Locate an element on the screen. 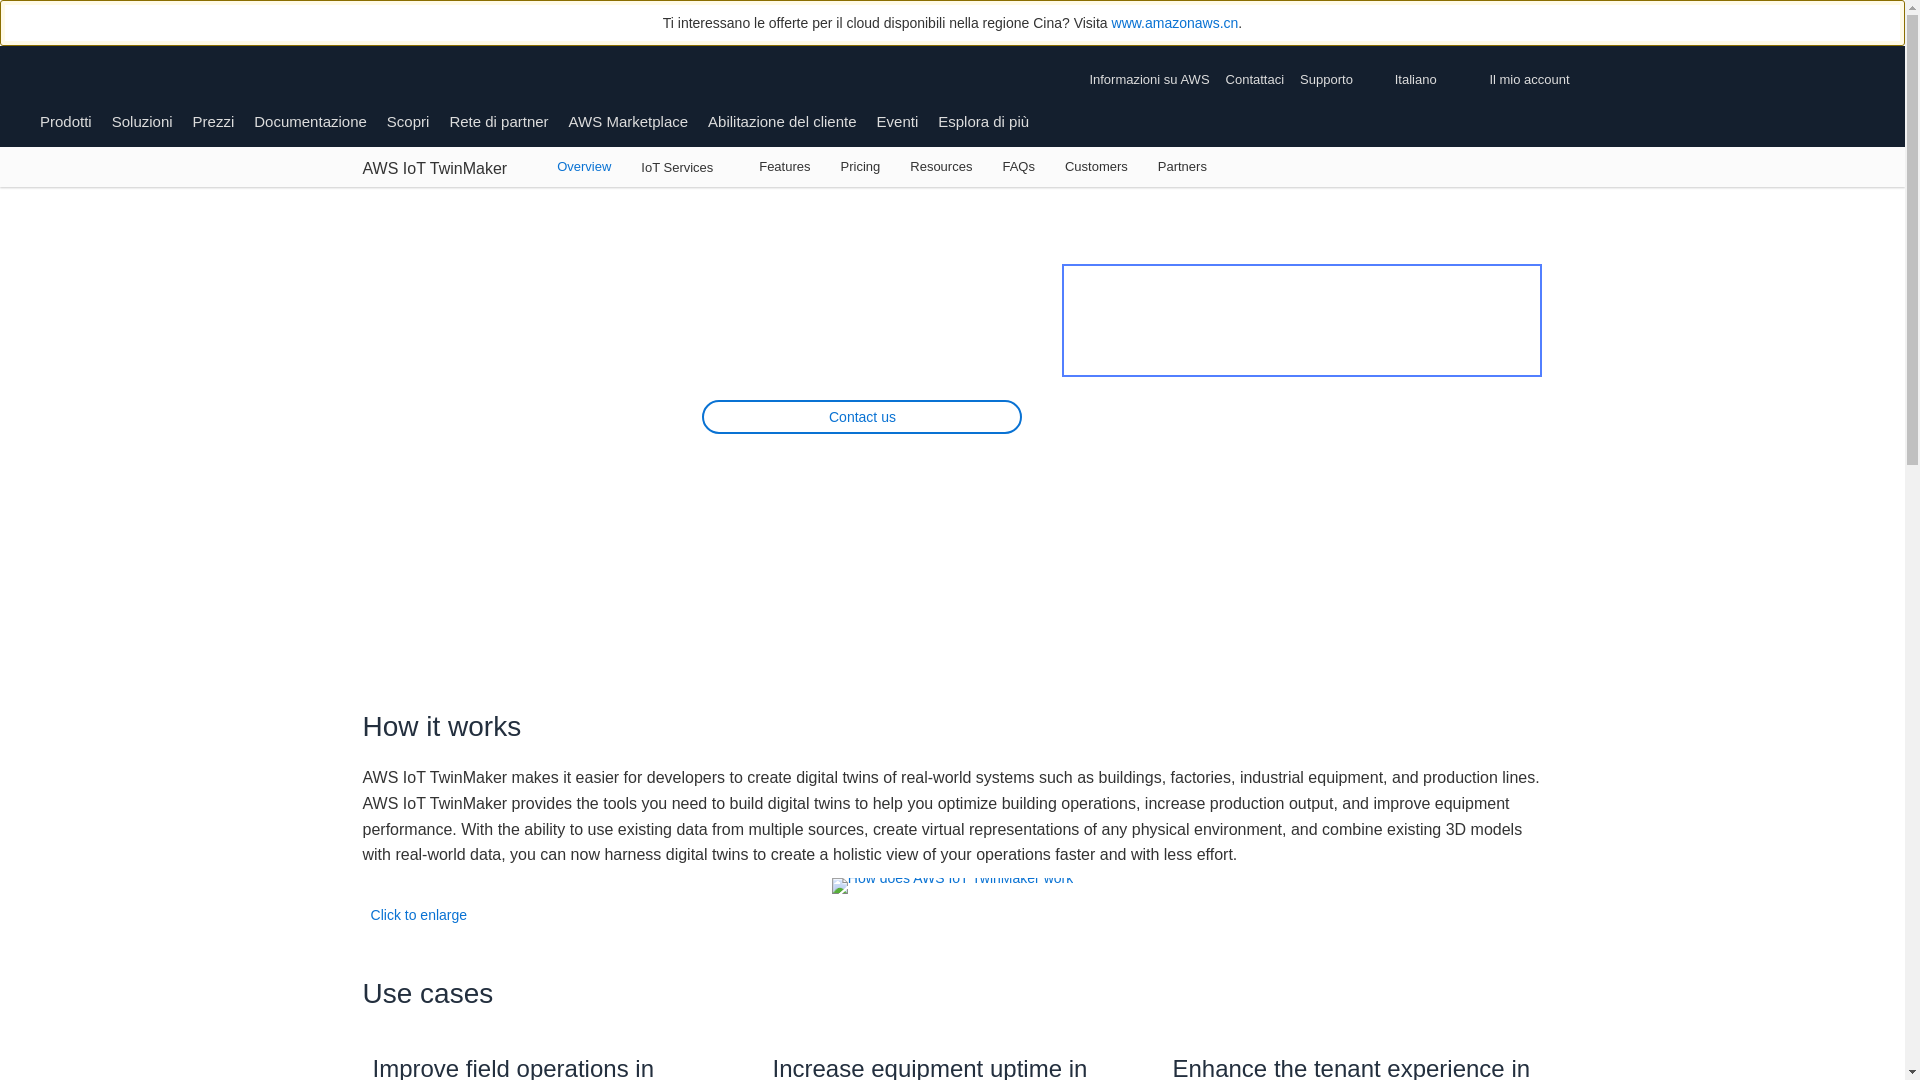 The image size is (1920, 1080). Informazioni su AWS is located at coordinates (1152, 80).